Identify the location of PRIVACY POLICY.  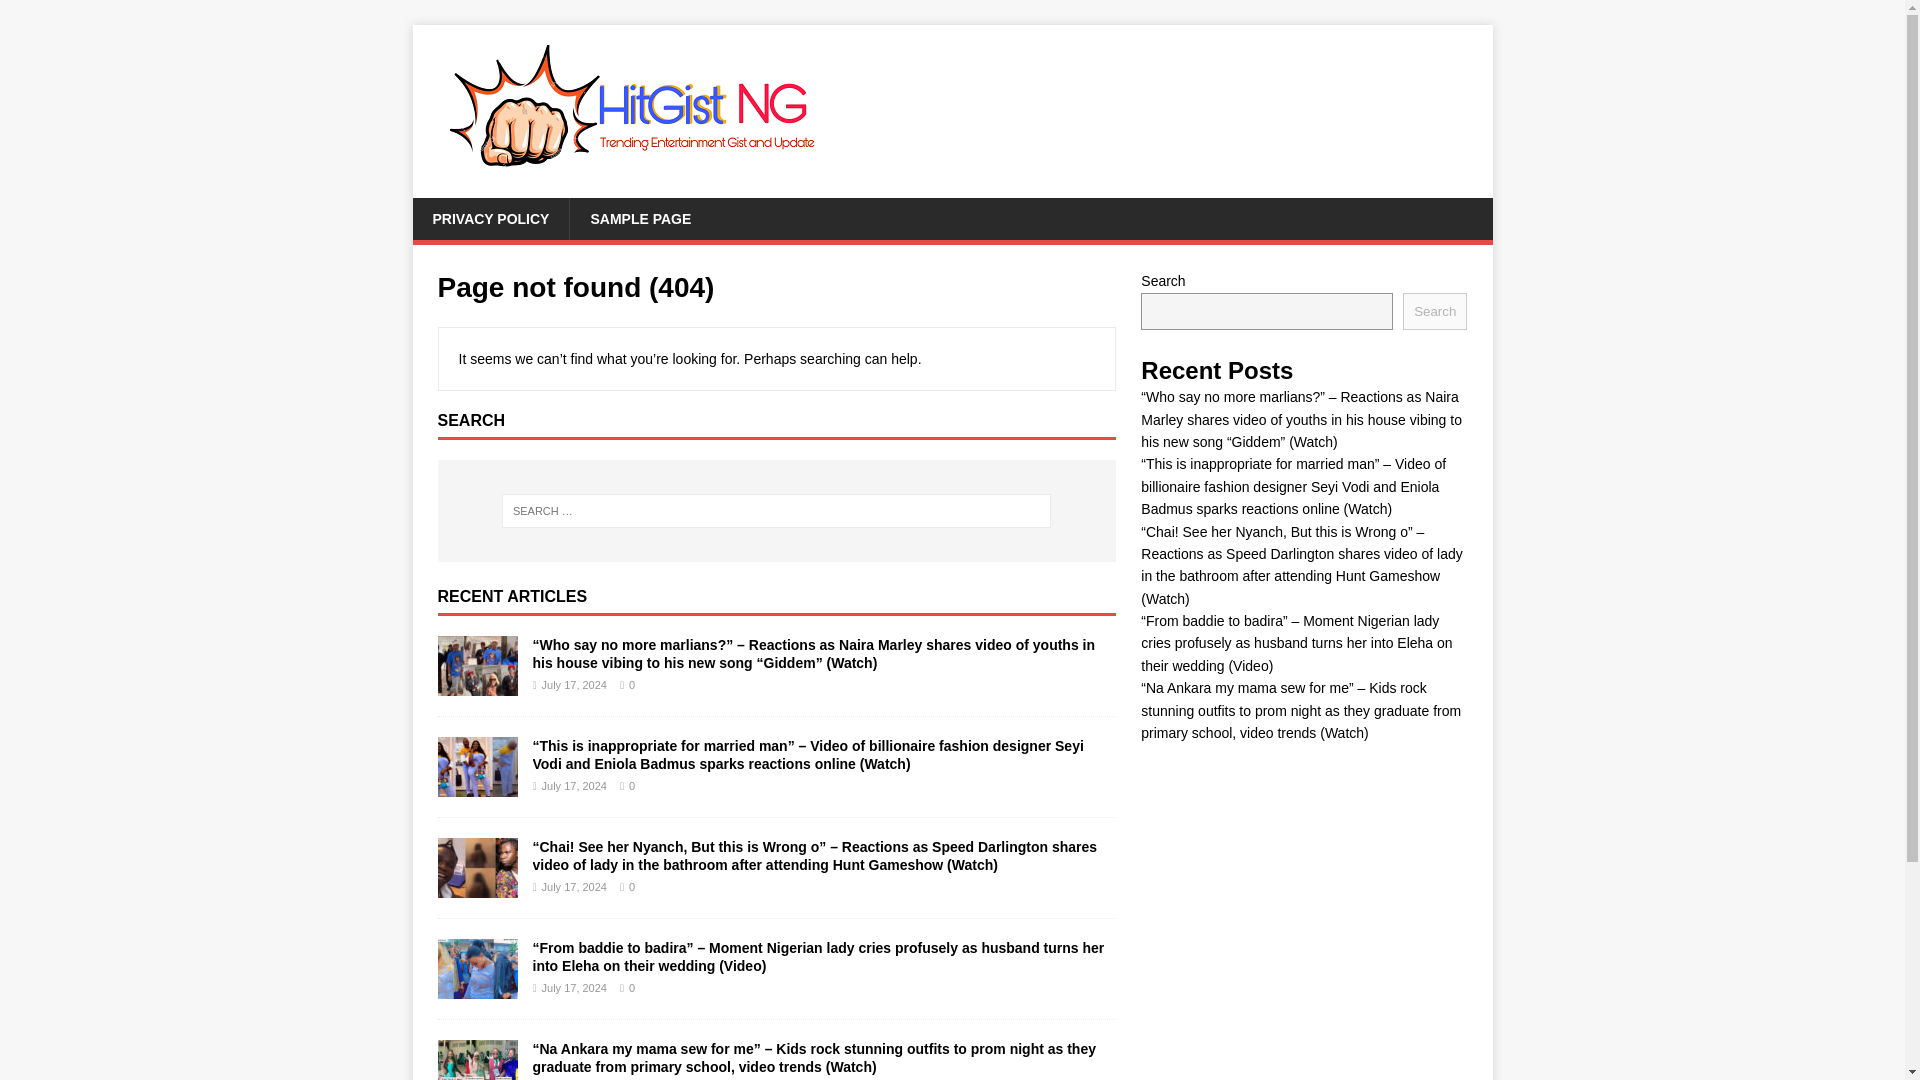
(490, 218).